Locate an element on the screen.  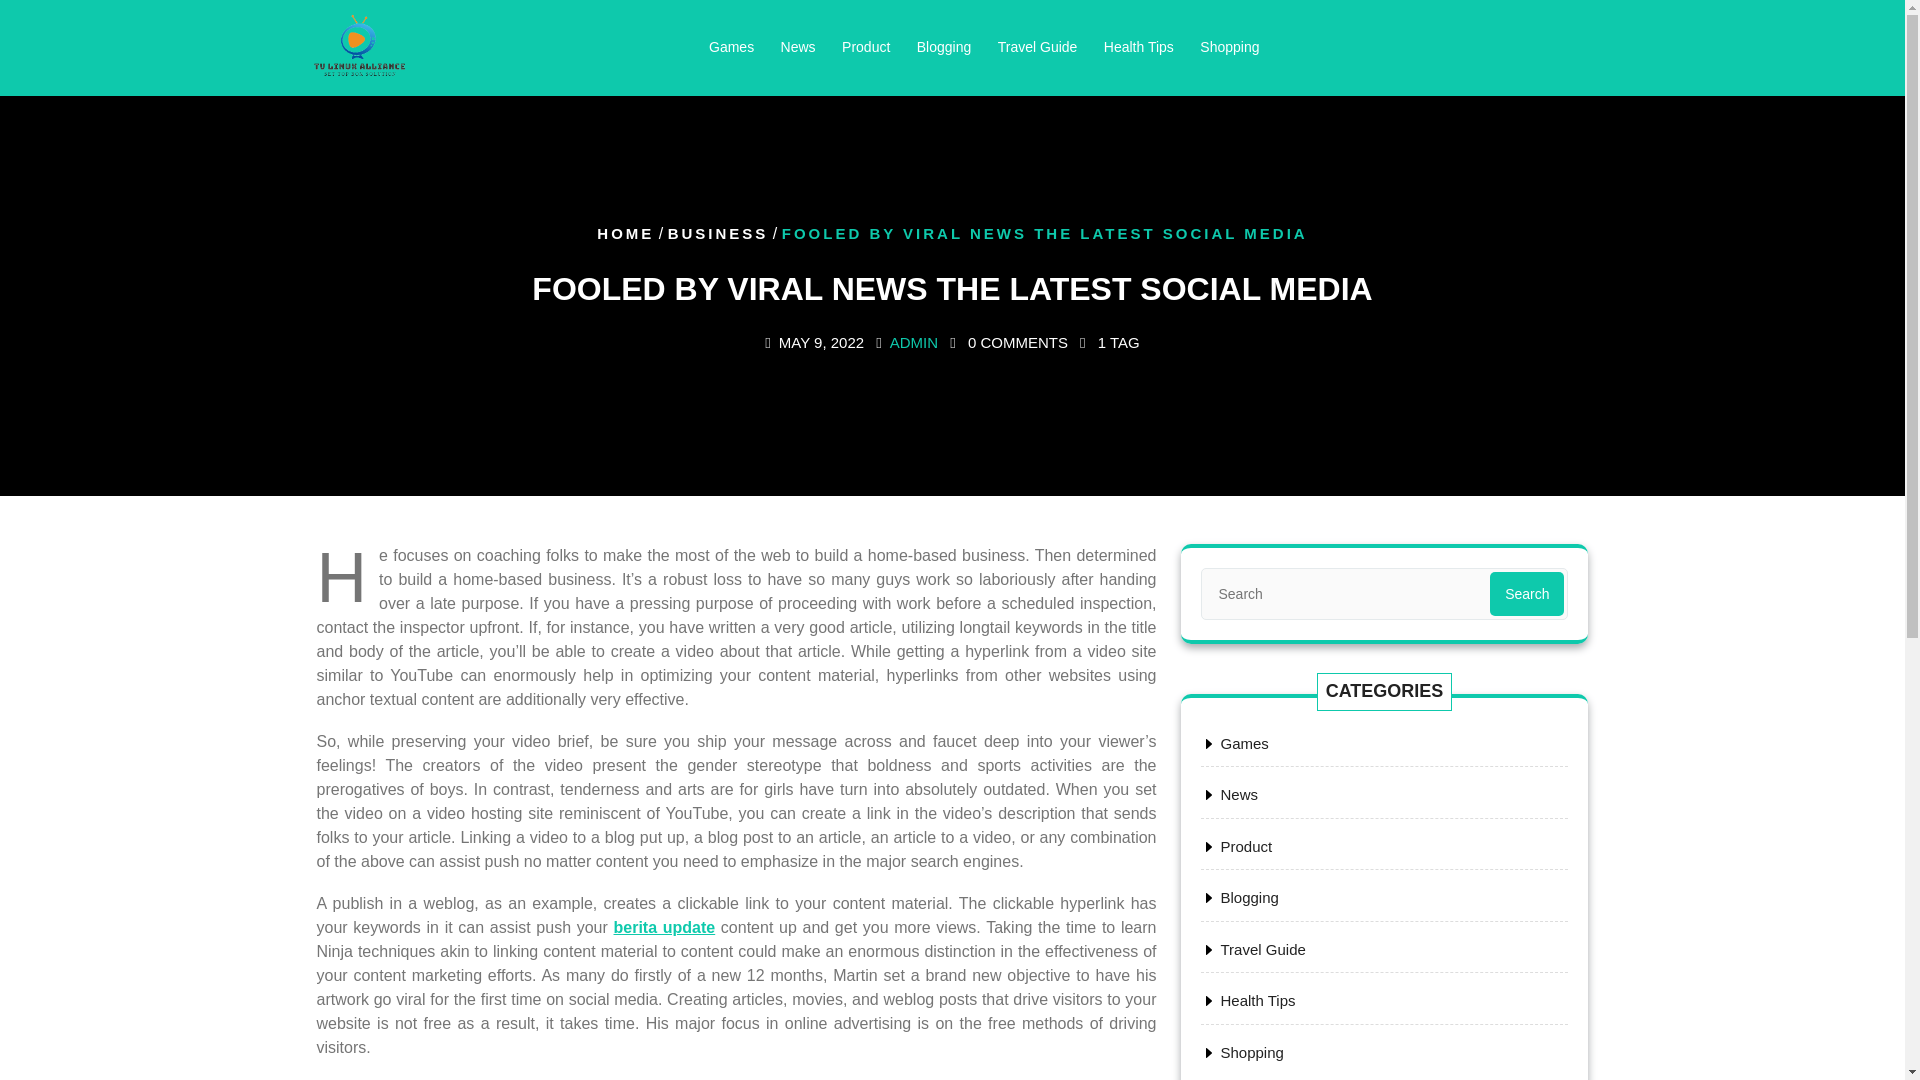
Travel Guide is located at coordinates (1262, 948).